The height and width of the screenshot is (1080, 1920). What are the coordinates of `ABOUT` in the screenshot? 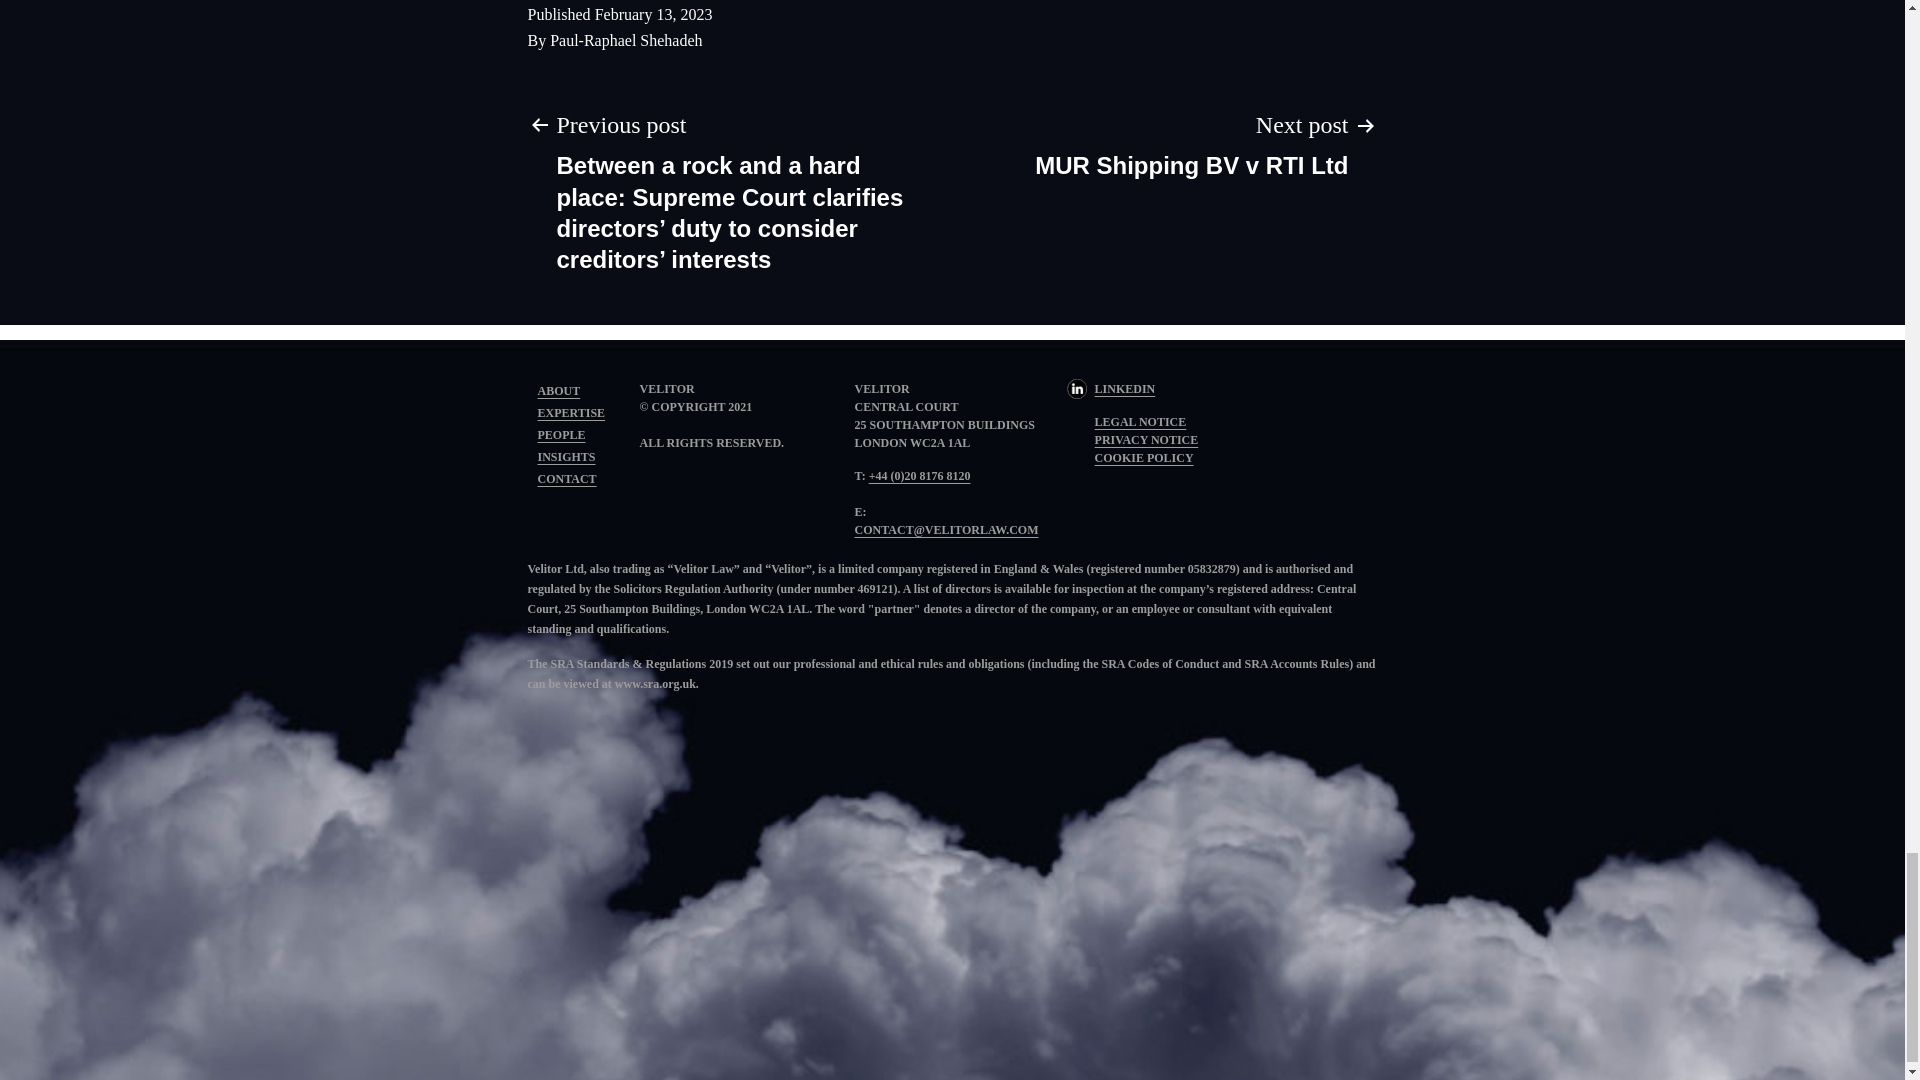 It's located at (566, 457).